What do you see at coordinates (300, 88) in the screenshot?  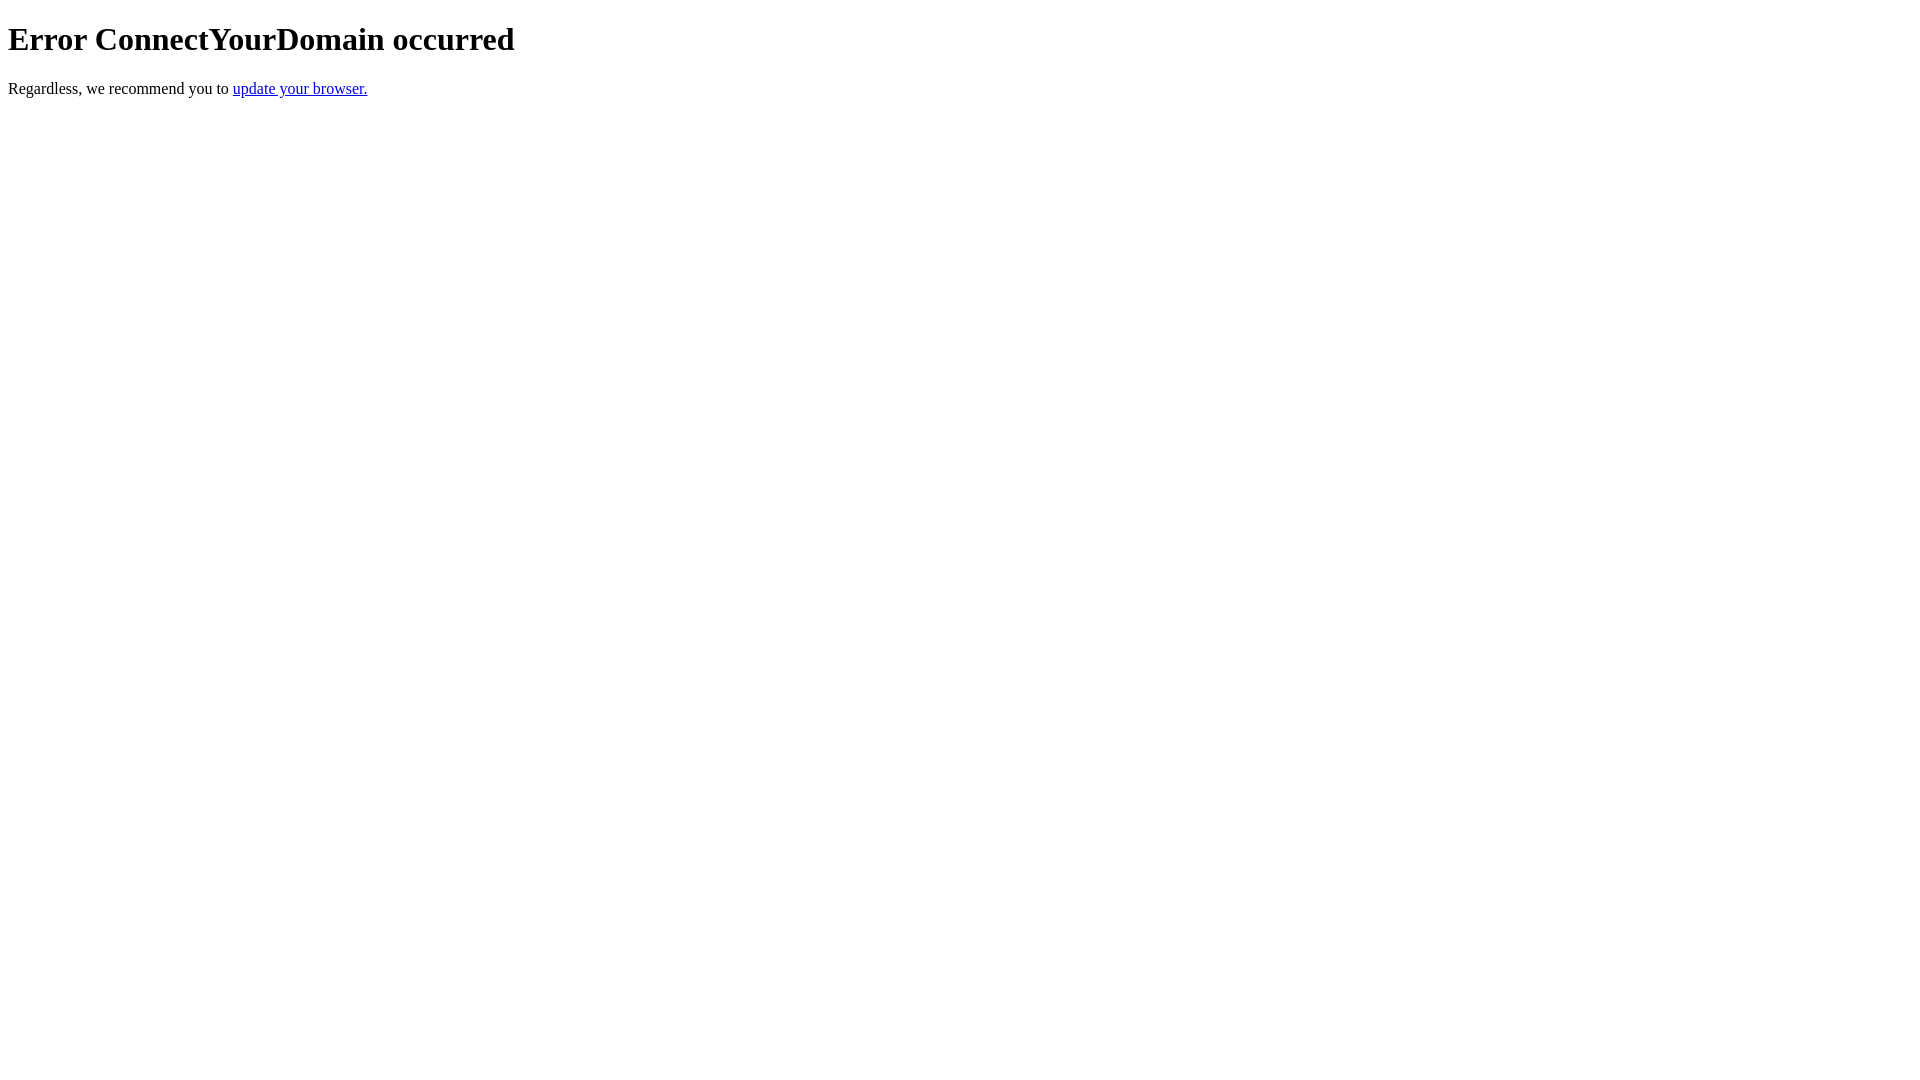 I see `update your browser.` at bounding box center [300, 88].